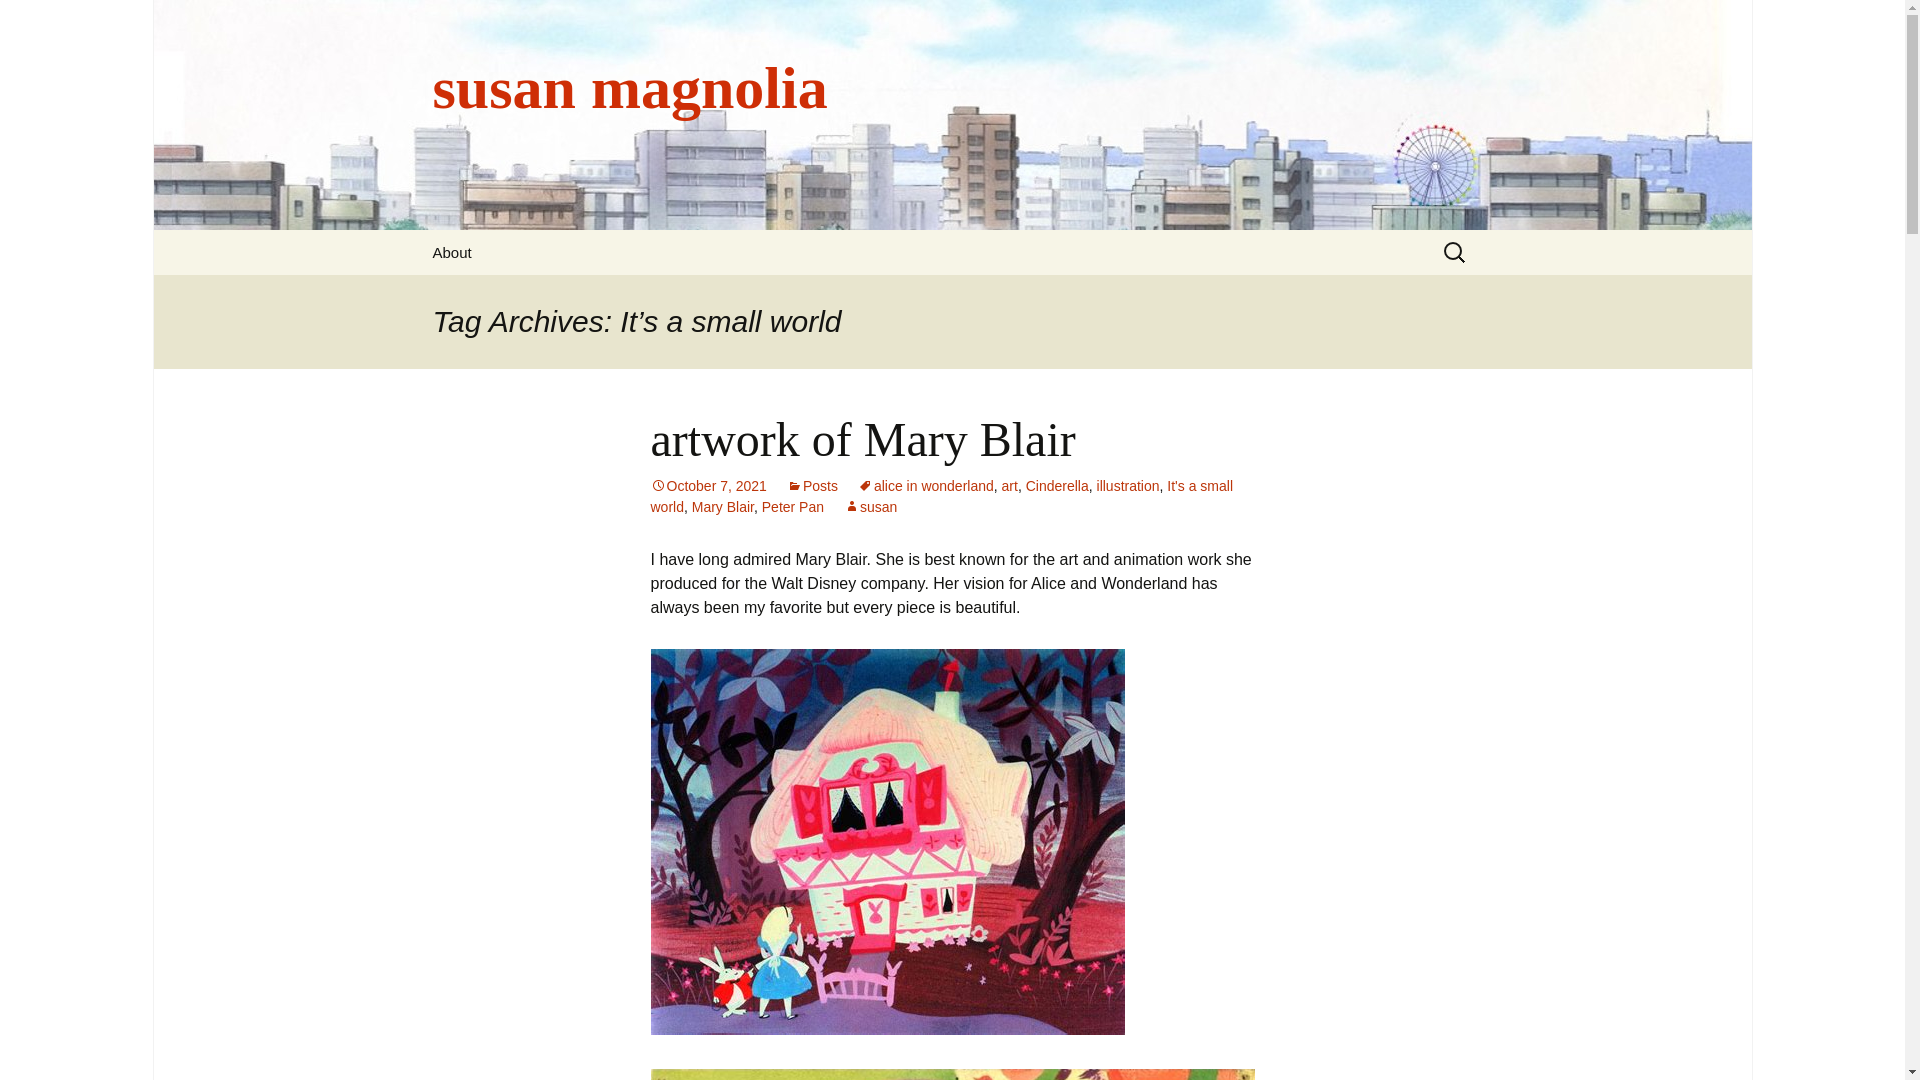 The width and height of the screenshot is (1920, 1080). What do you see at coordinates (812, 486) in the screenshot?
I see `Posts` at bounding box center [812, 486].